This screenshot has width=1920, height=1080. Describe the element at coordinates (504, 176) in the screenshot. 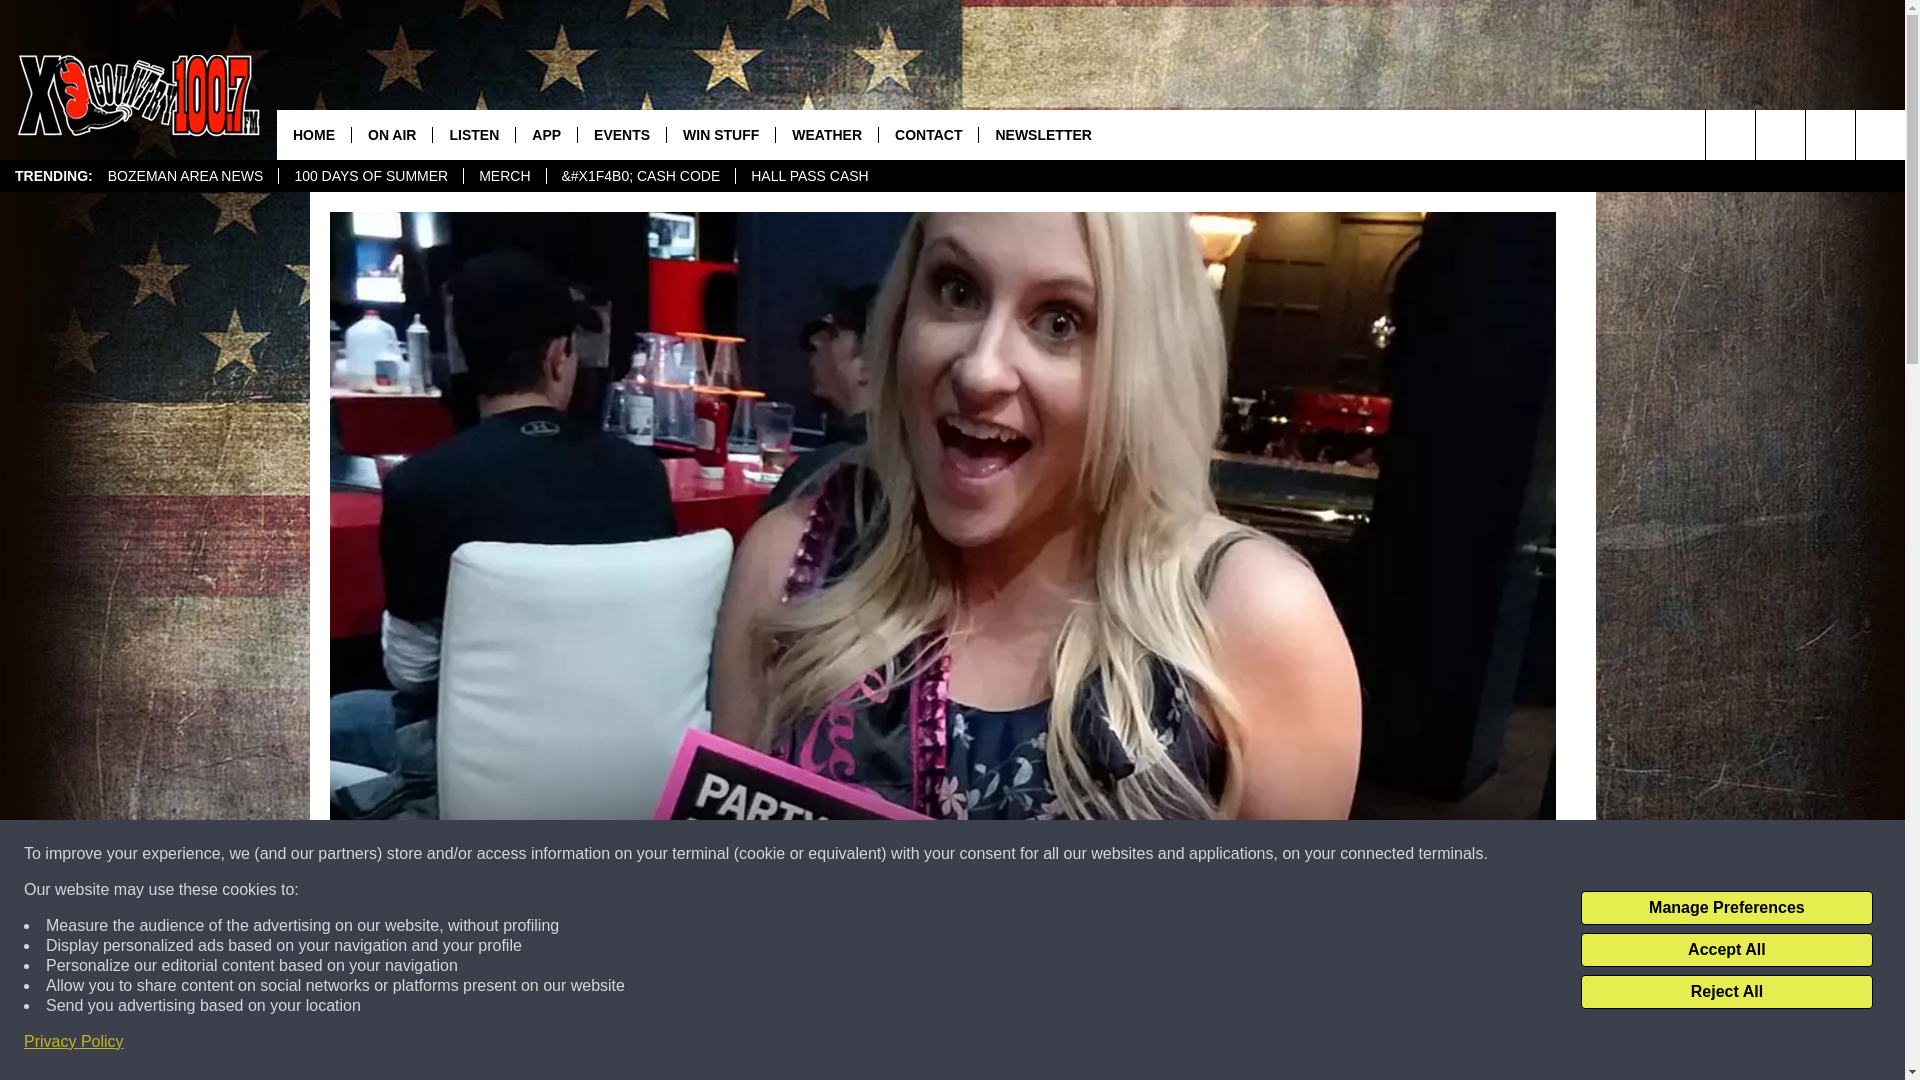

I see `MERCH` at that location.